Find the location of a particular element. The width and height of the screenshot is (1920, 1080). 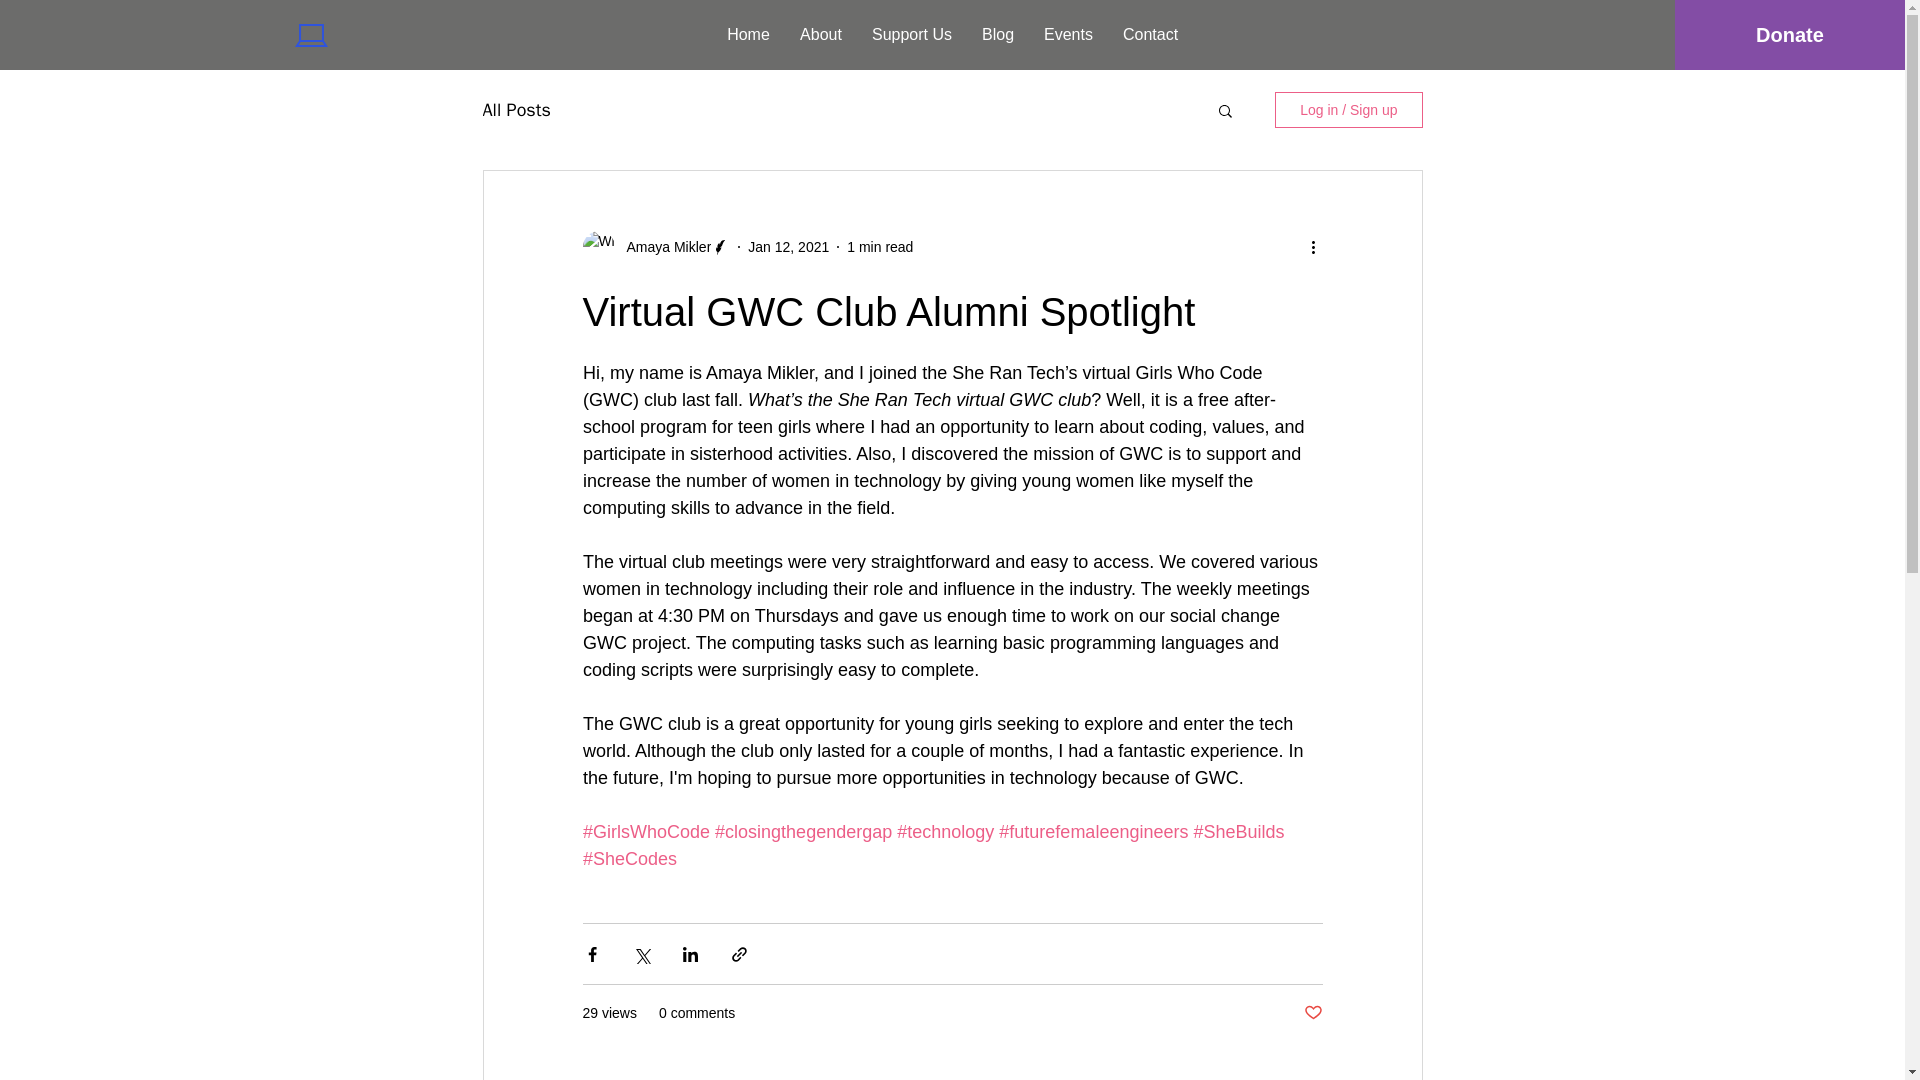

About is located at coordinates (820, 34).